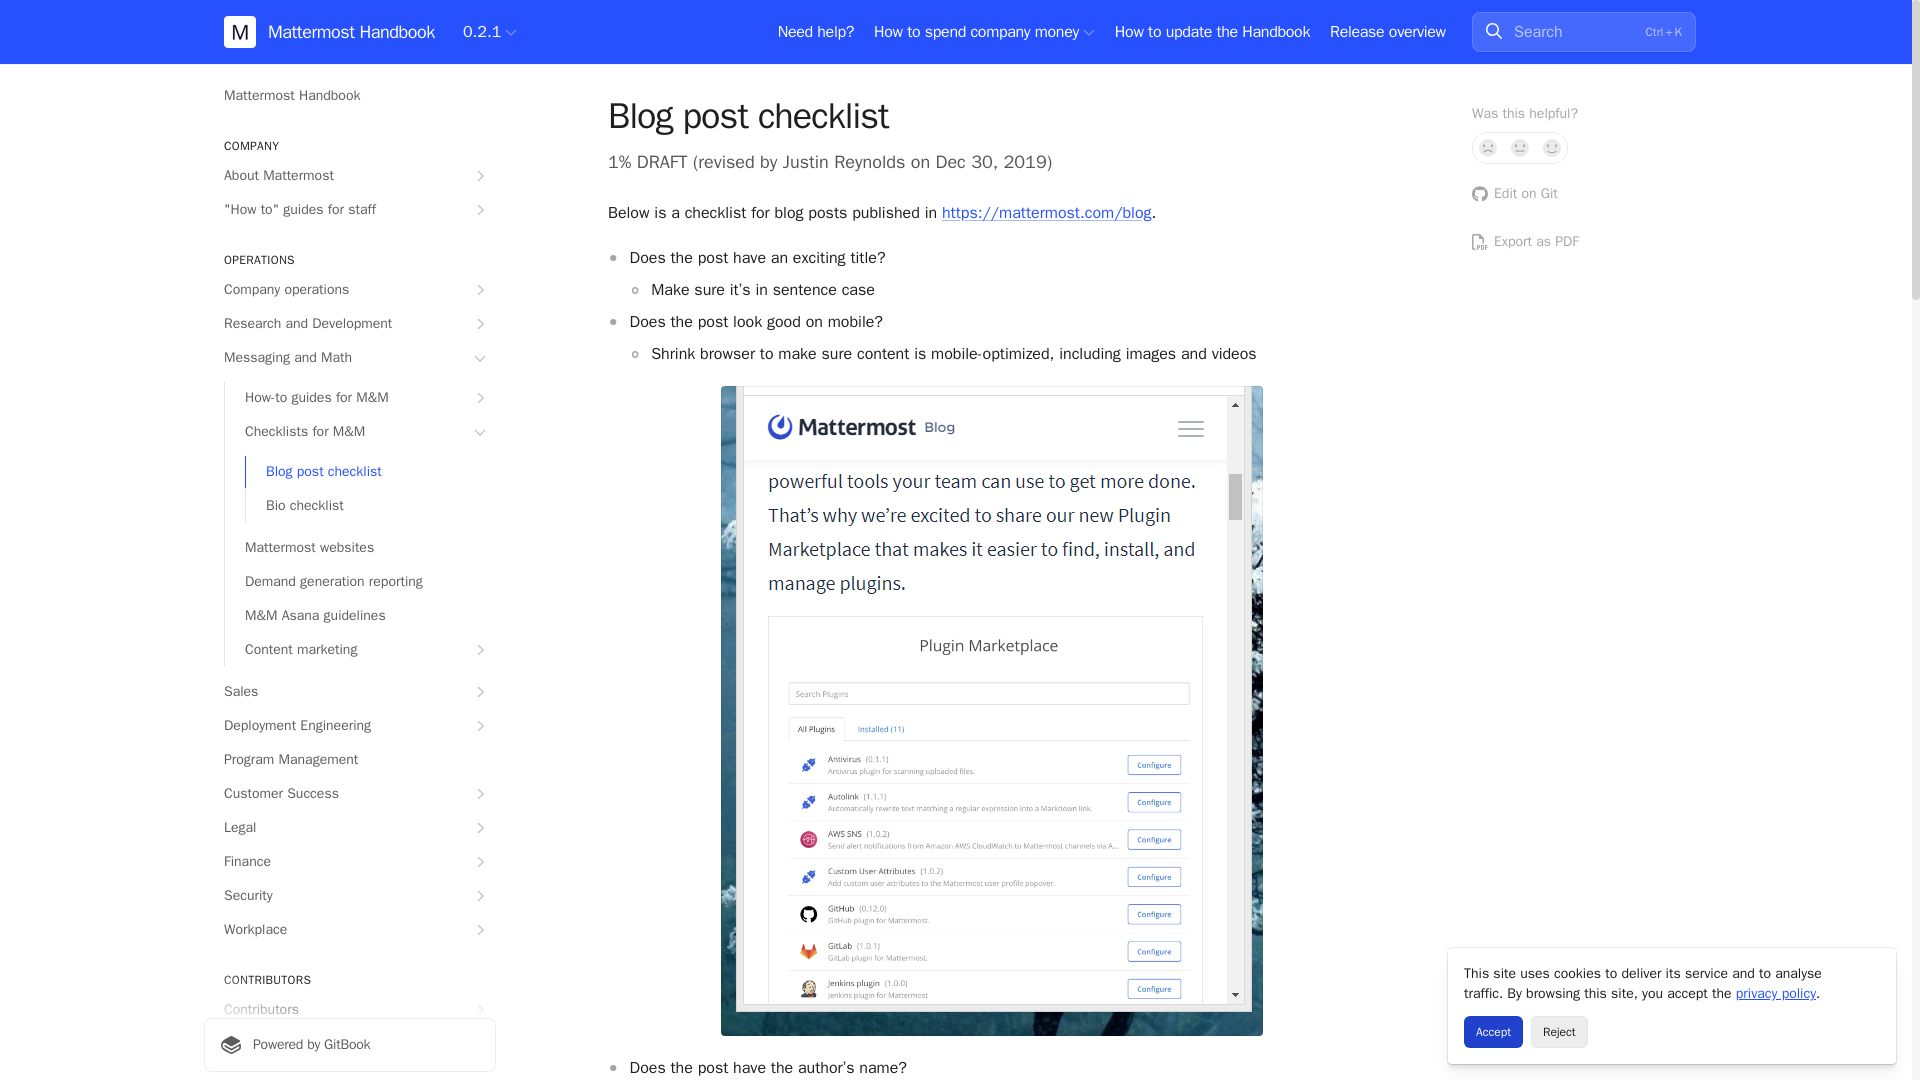 This screenshot has height=1080, width=1920. Describe the element at coordinates (1212, 32) in the screenshot. I see `How to update the Handbook` at that location.